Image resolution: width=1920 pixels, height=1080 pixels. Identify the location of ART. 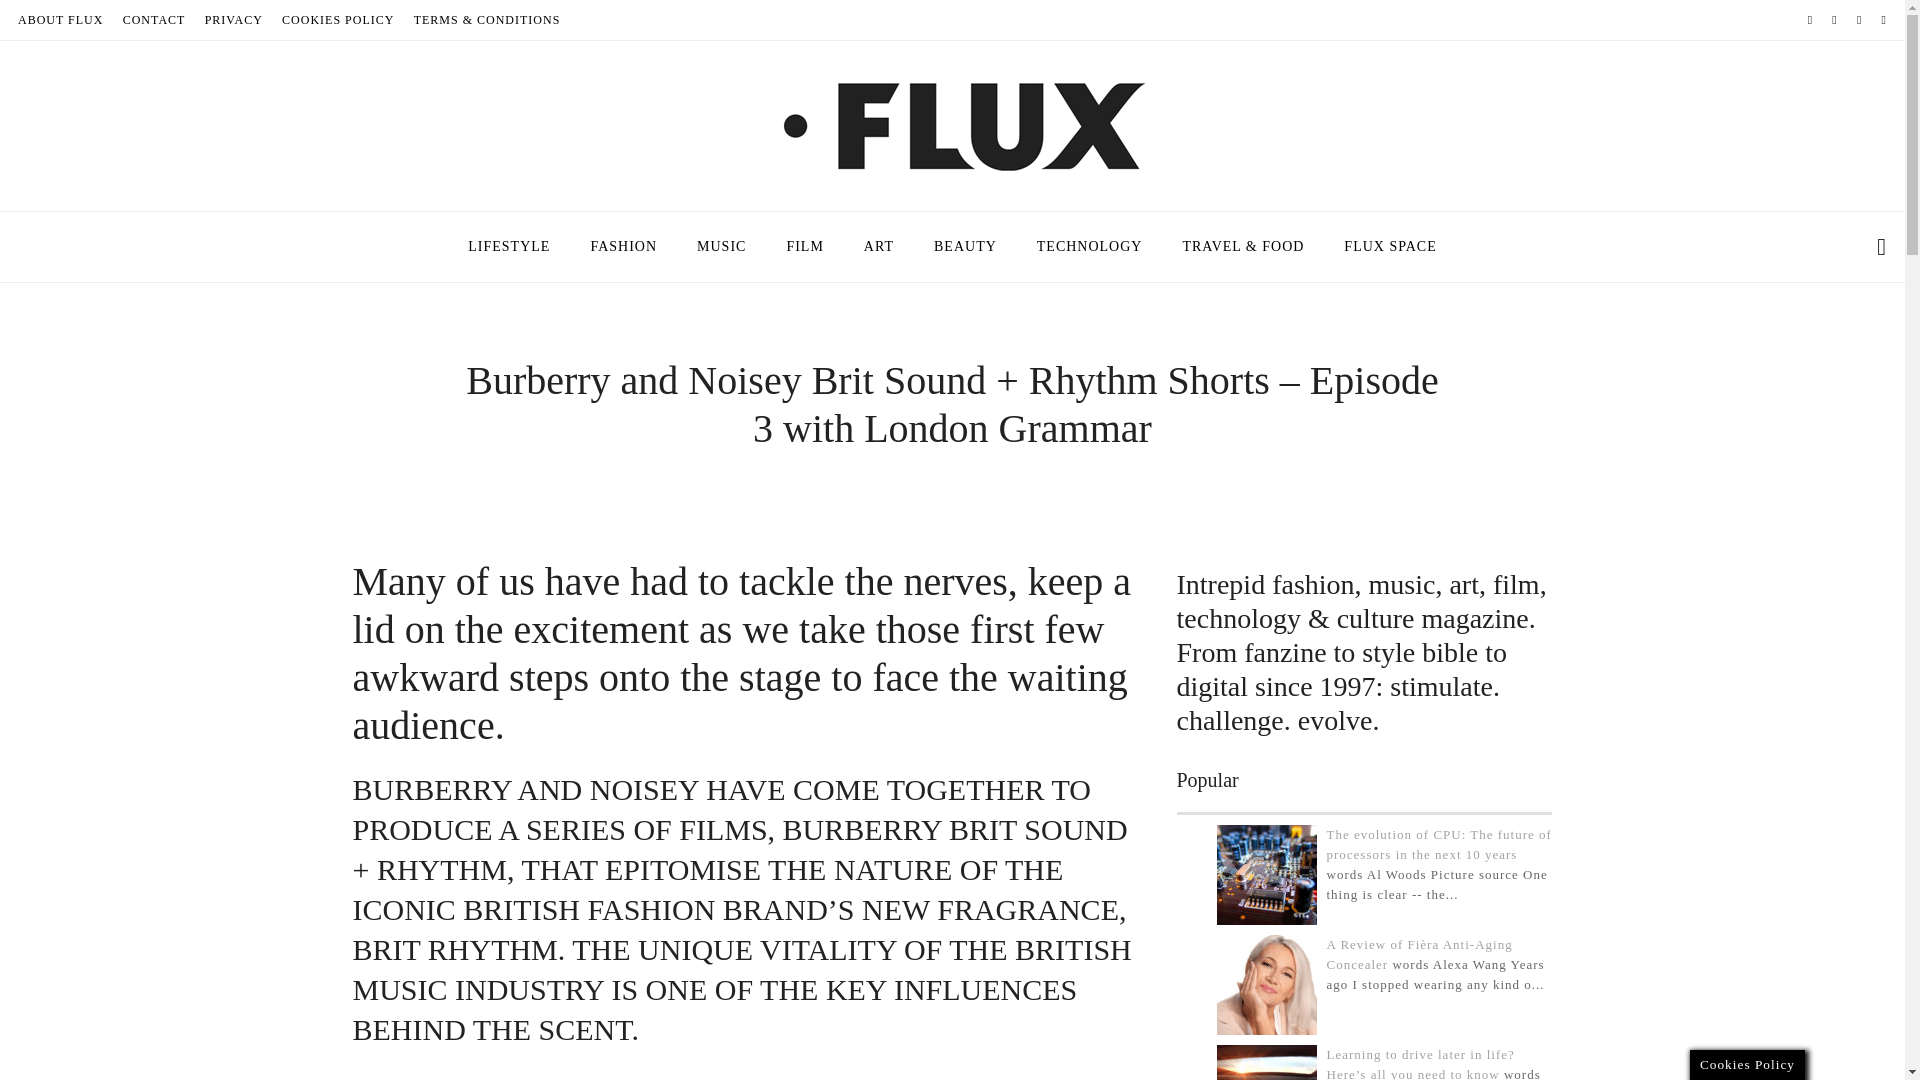
(878, 246).